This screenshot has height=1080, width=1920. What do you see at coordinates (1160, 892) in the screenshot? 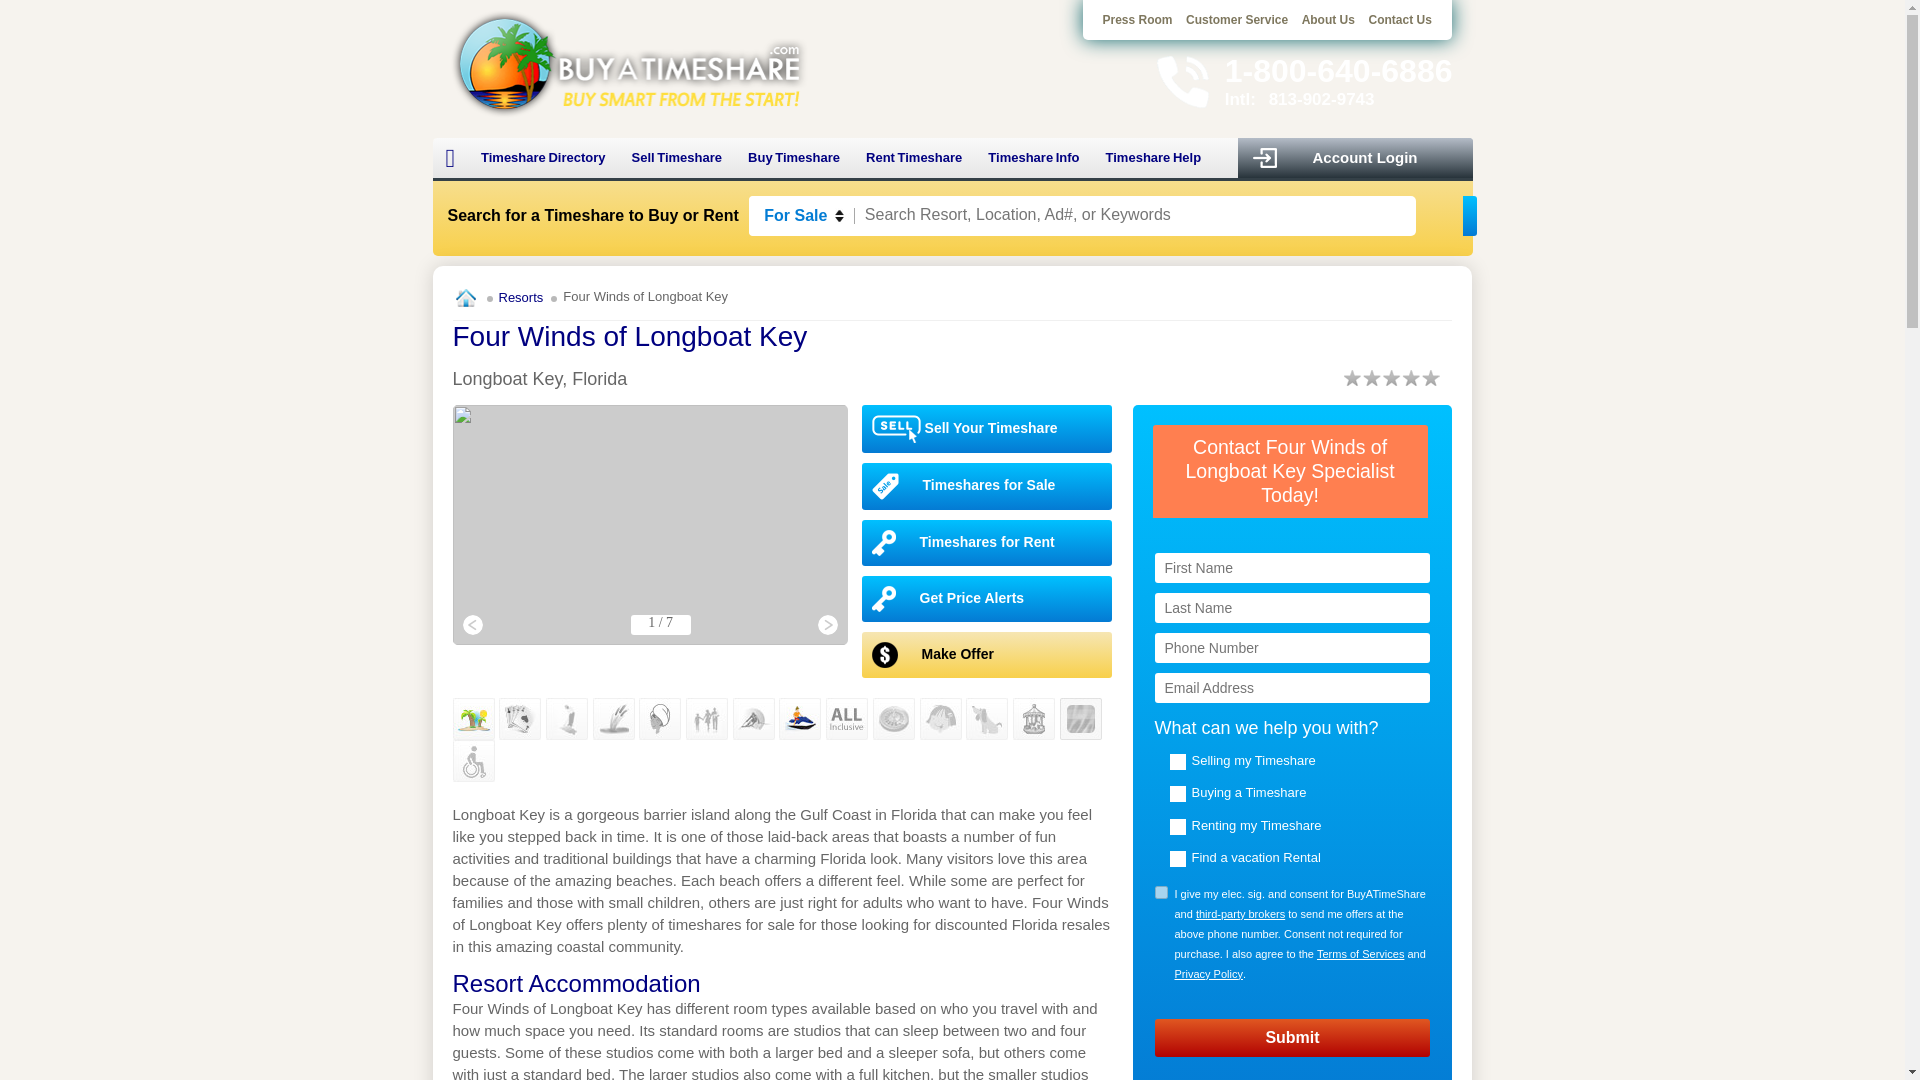
I see `checkbox` at bounding box center [1160, 892].